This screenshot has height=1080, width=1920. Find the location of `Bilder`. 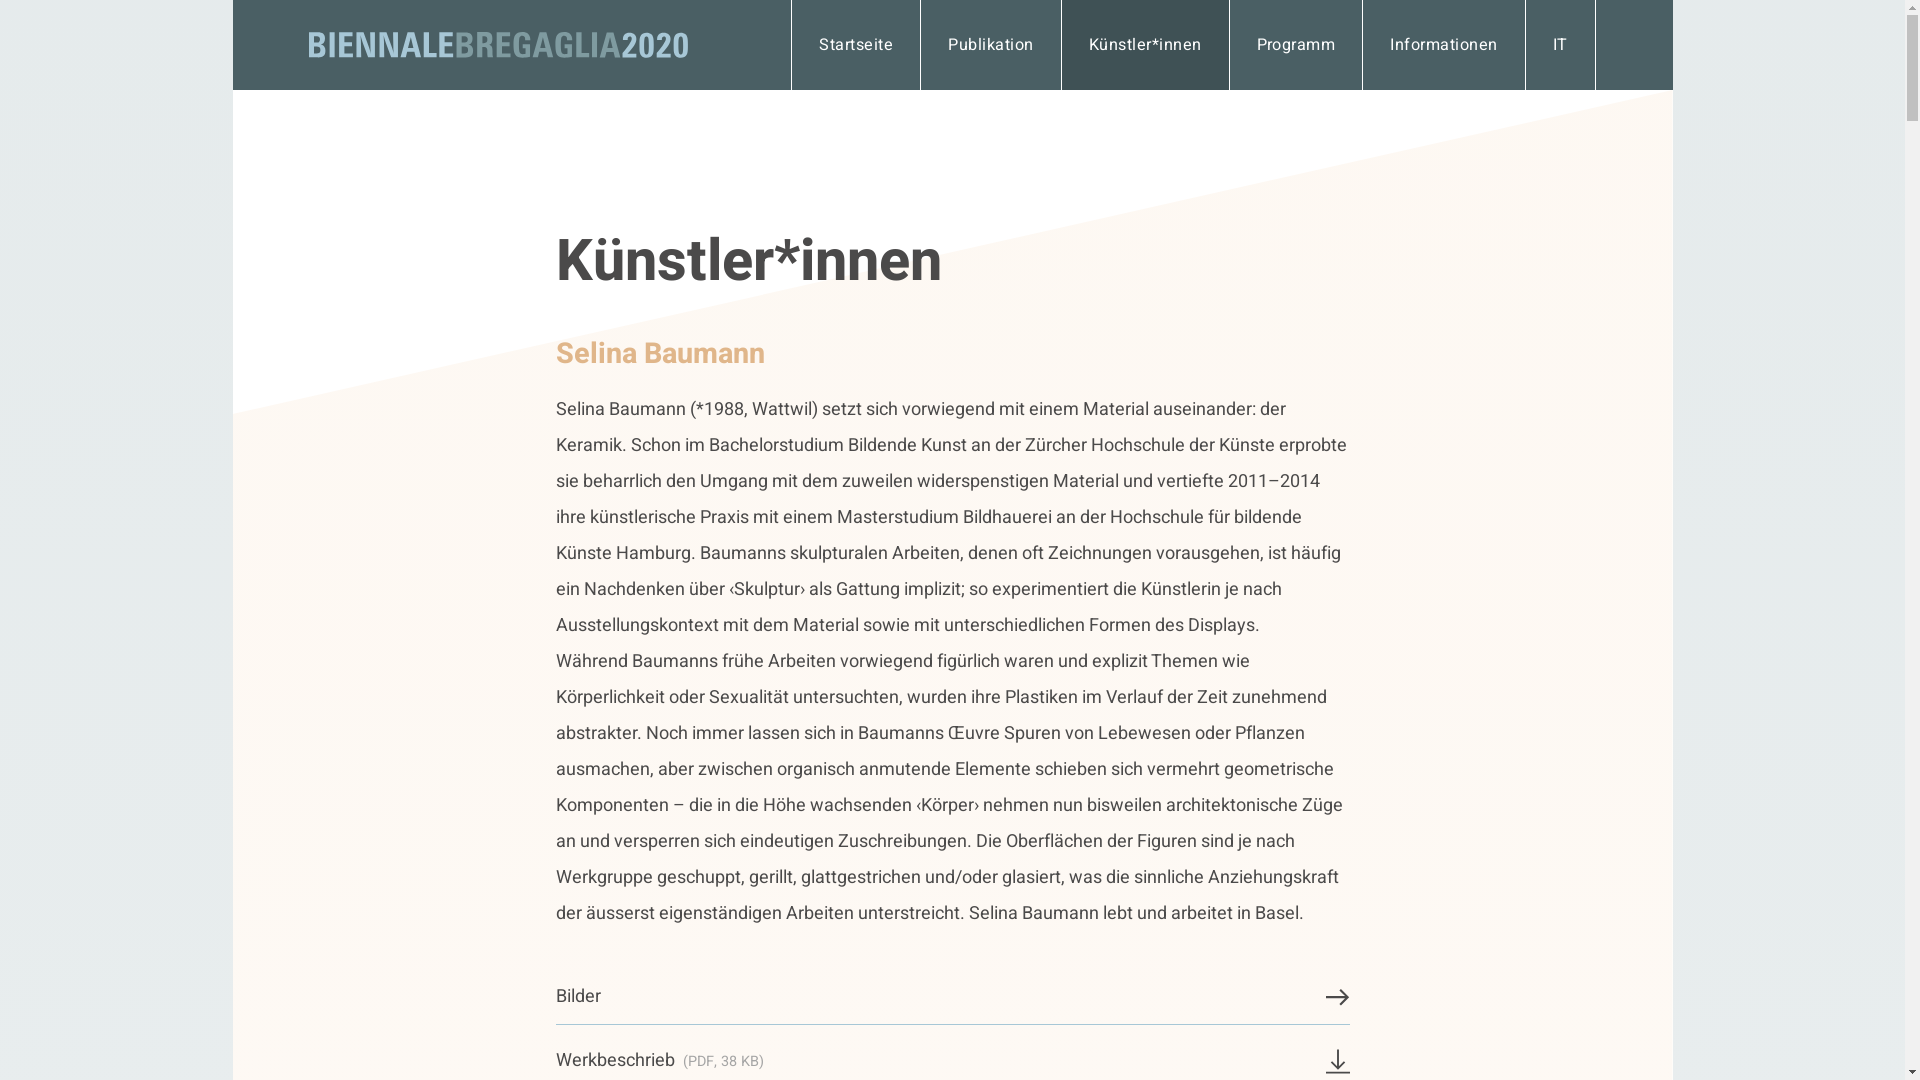

Bilder is located at coordinates (953, 998).